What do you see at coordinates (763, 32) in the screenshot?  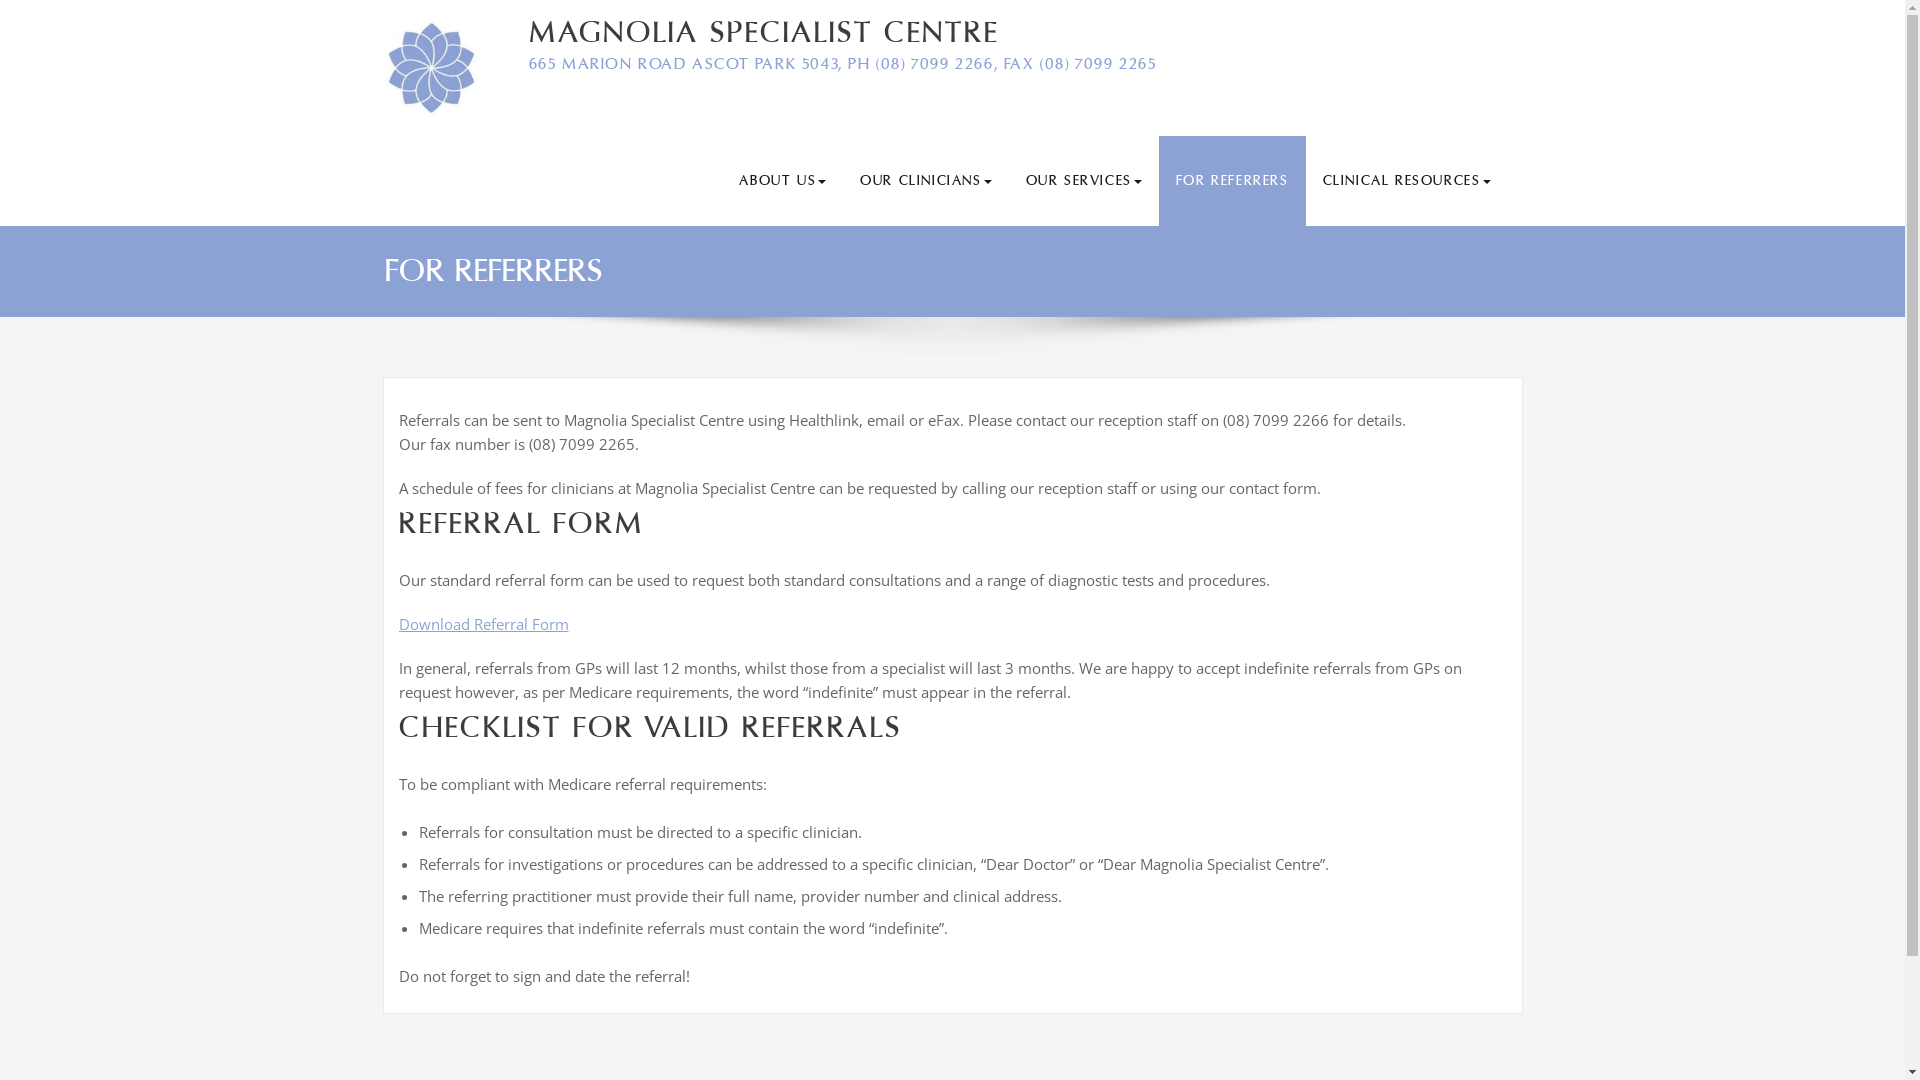 I see `MAGNOLIA SPECIALIST CENTRE` at bounding box center [763, 32].